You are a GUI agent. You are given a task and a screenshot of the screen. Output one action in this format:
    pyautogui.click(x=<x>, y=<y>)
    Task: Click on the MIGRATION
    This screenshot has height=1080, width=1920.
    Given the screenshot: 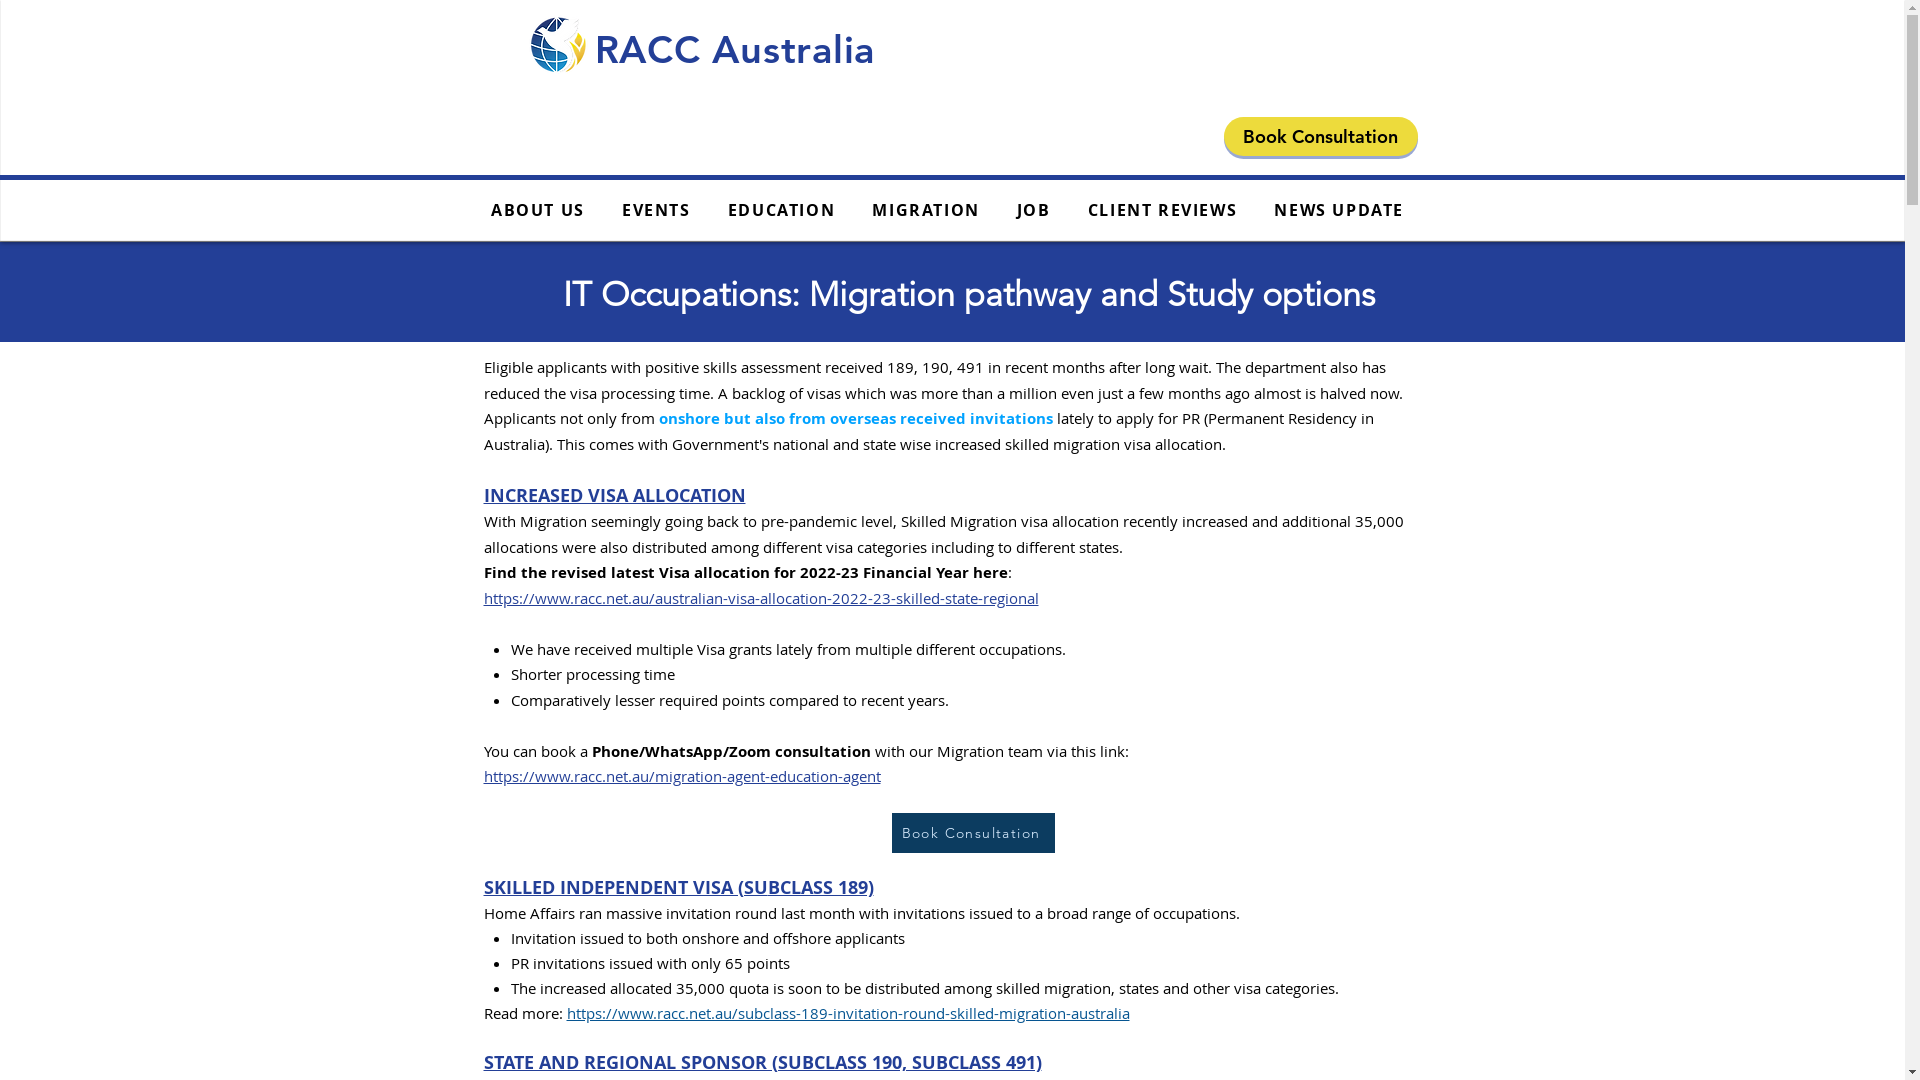 What is the action you would take?
    pyautogui.click(x=926, y=211)
    